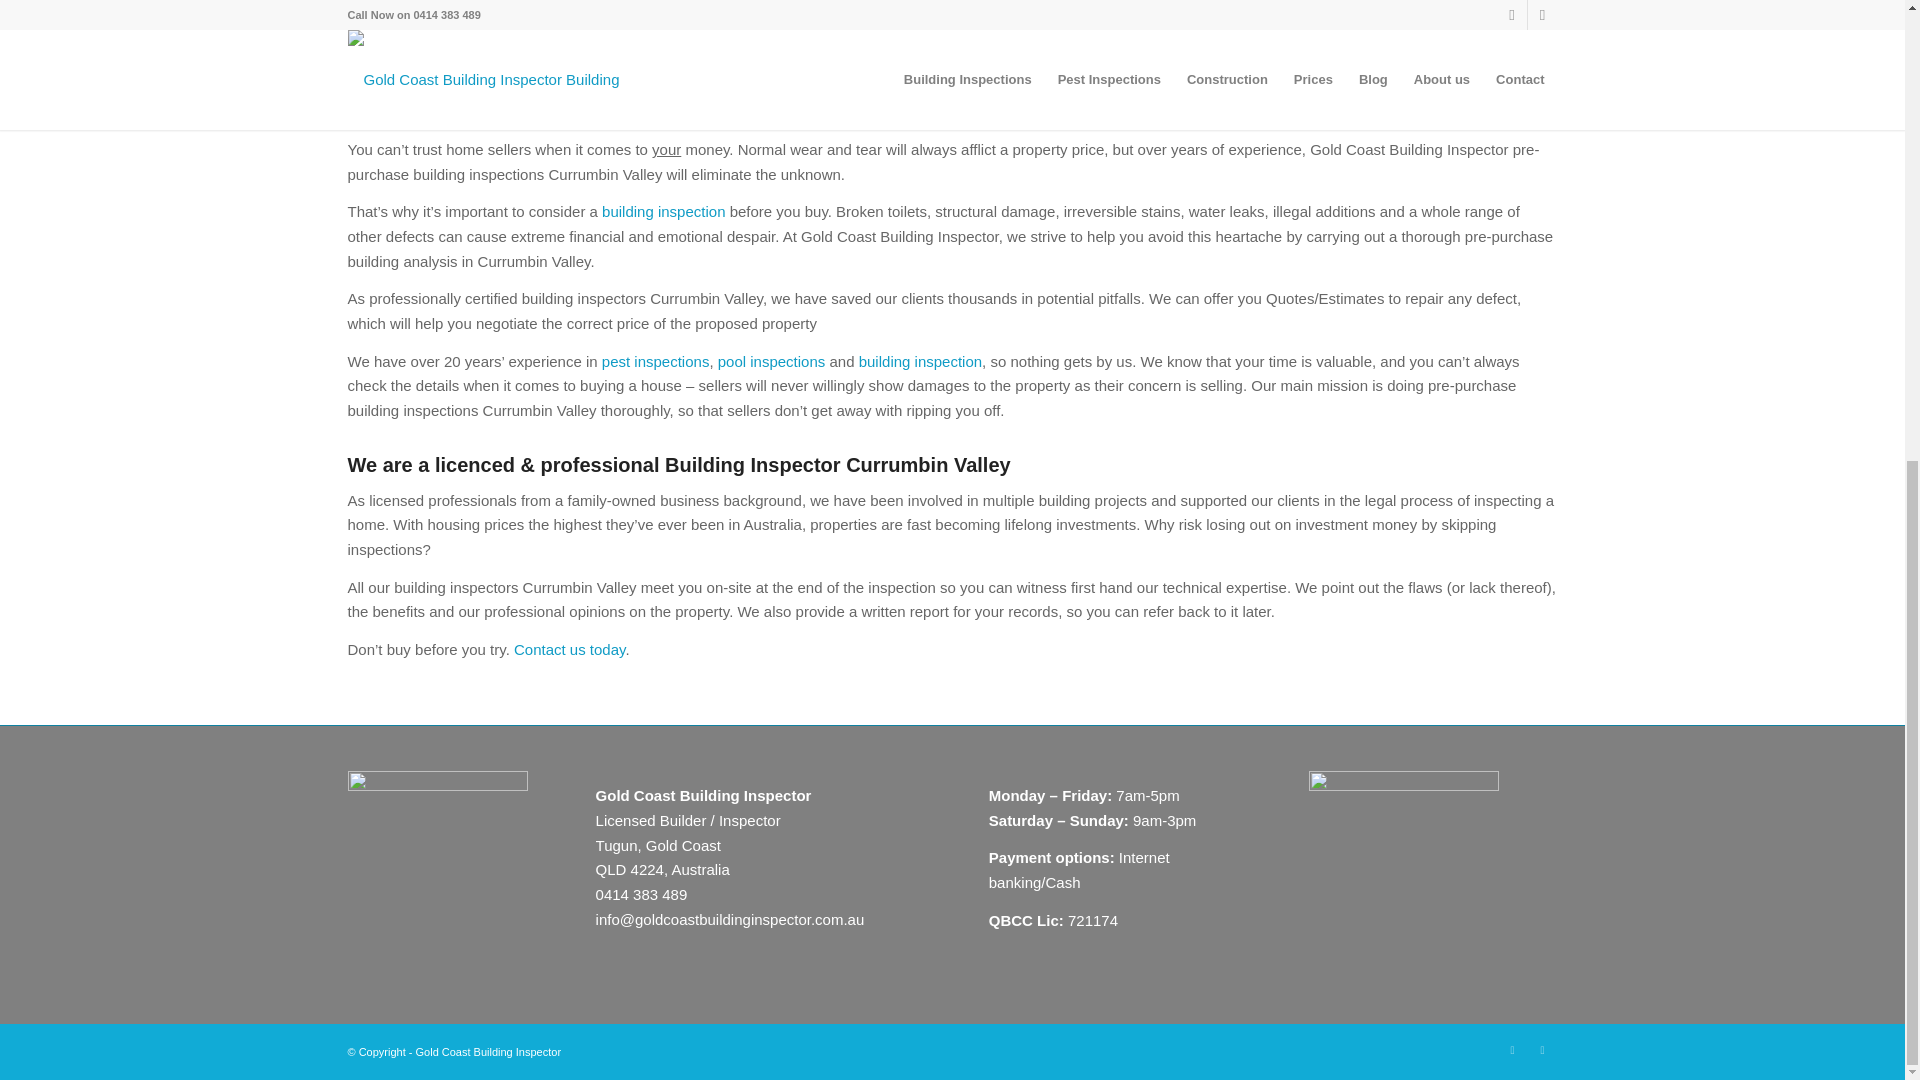 The height and width of the screenshot is (1080, 1920). What do you see at coordinates (641, 894) in the screenshot?
I see `0414 383 489` at bounding box center [641, 894].